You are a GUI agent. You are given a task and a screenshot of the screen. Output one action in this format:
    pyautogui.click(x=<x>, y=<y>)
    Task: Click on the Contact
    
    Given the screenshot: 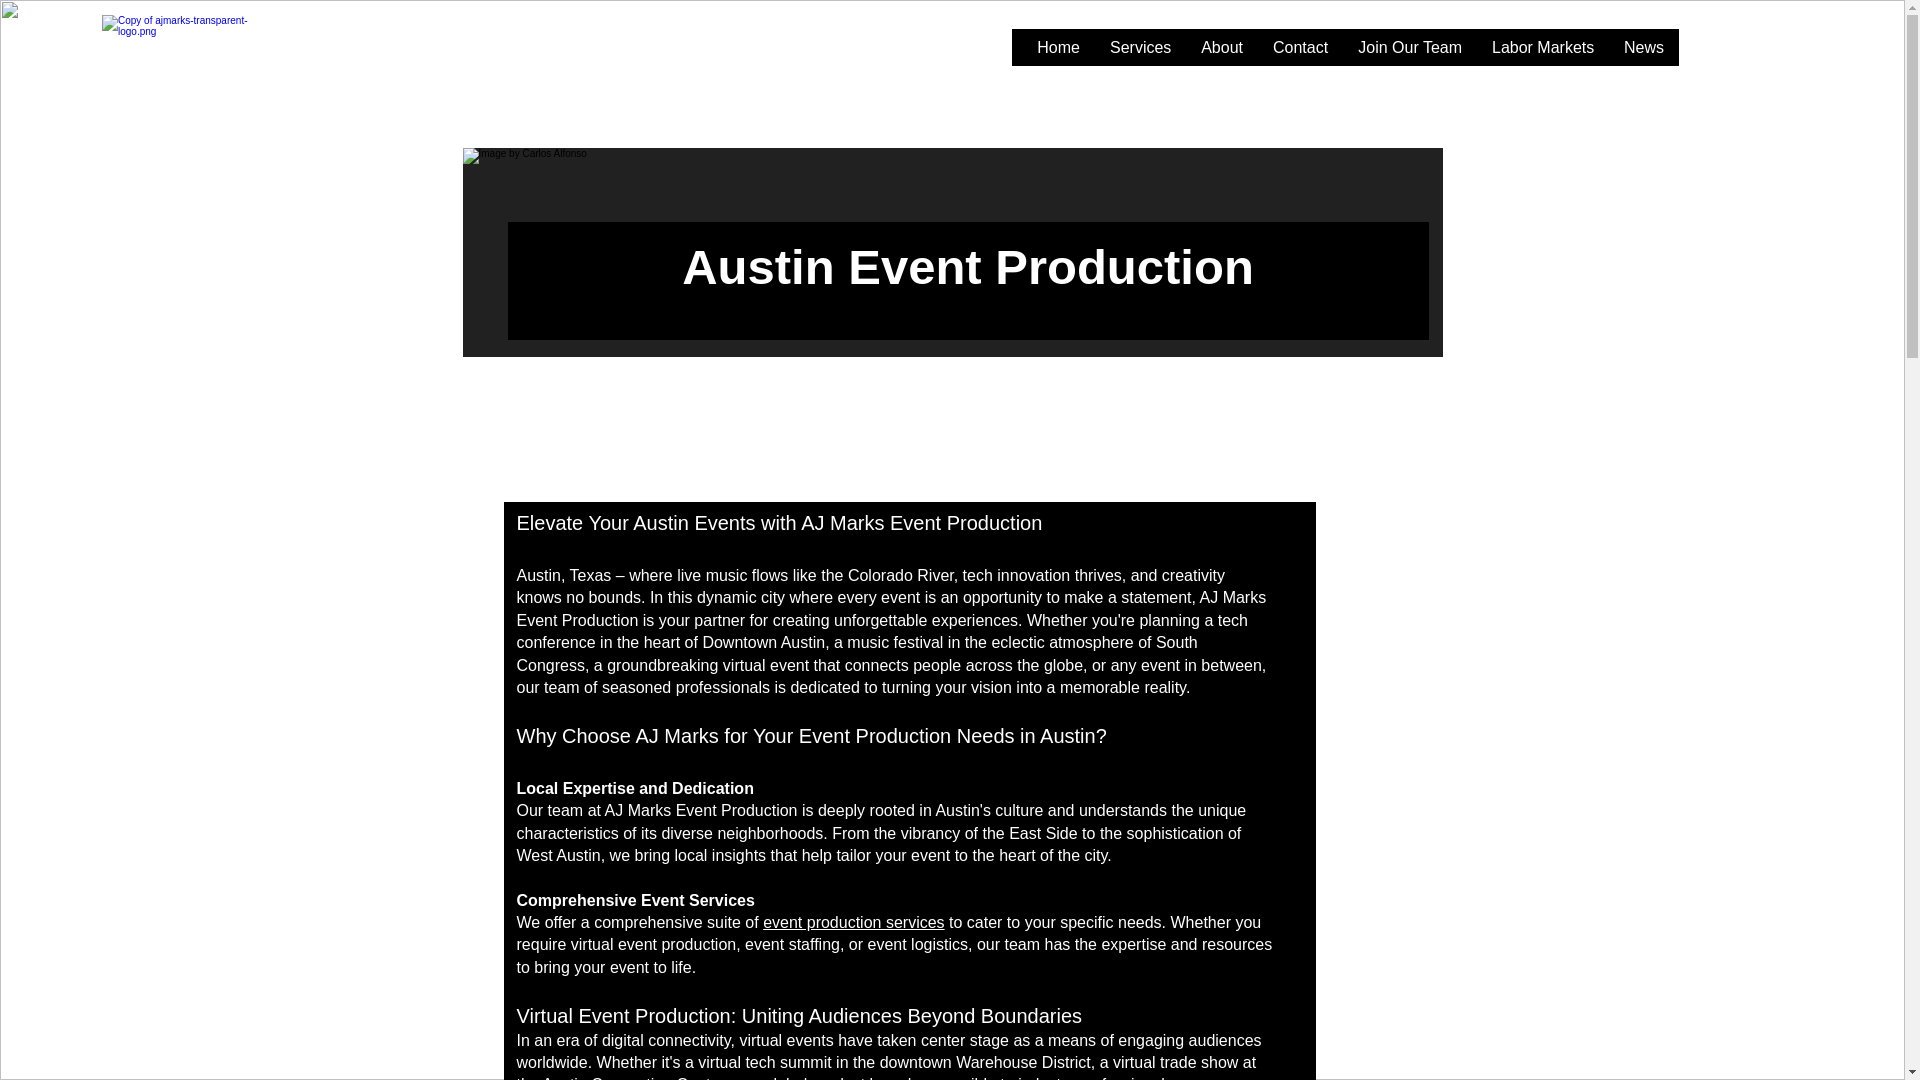 What is the action you would take?
    pyautogui.click(x=1300, y=54)
    